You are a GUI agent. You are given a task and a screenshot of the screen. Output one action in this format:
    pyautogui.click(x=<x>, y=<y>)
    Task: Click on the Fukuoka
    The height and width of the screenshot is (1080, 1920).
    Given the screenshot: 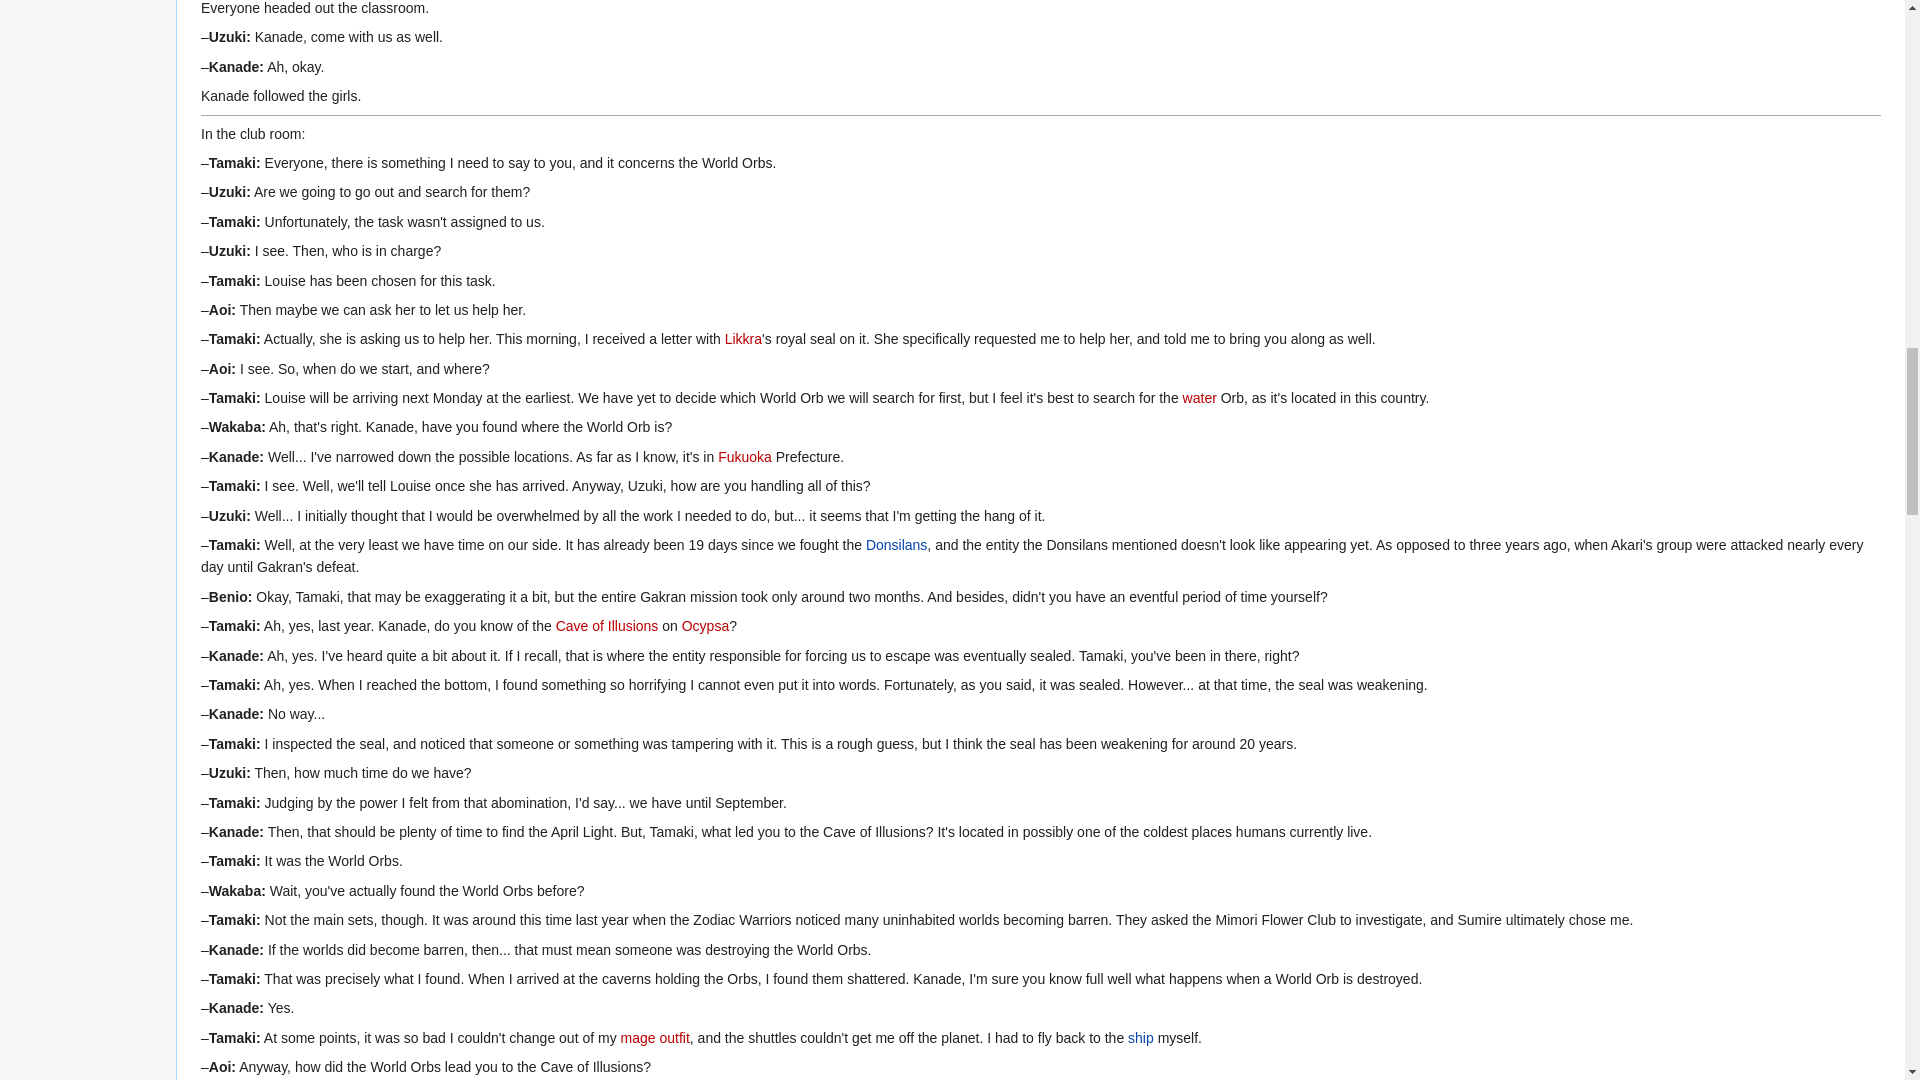 What is the action you would take?
    pyautogui.click(x=744, y=457)
    